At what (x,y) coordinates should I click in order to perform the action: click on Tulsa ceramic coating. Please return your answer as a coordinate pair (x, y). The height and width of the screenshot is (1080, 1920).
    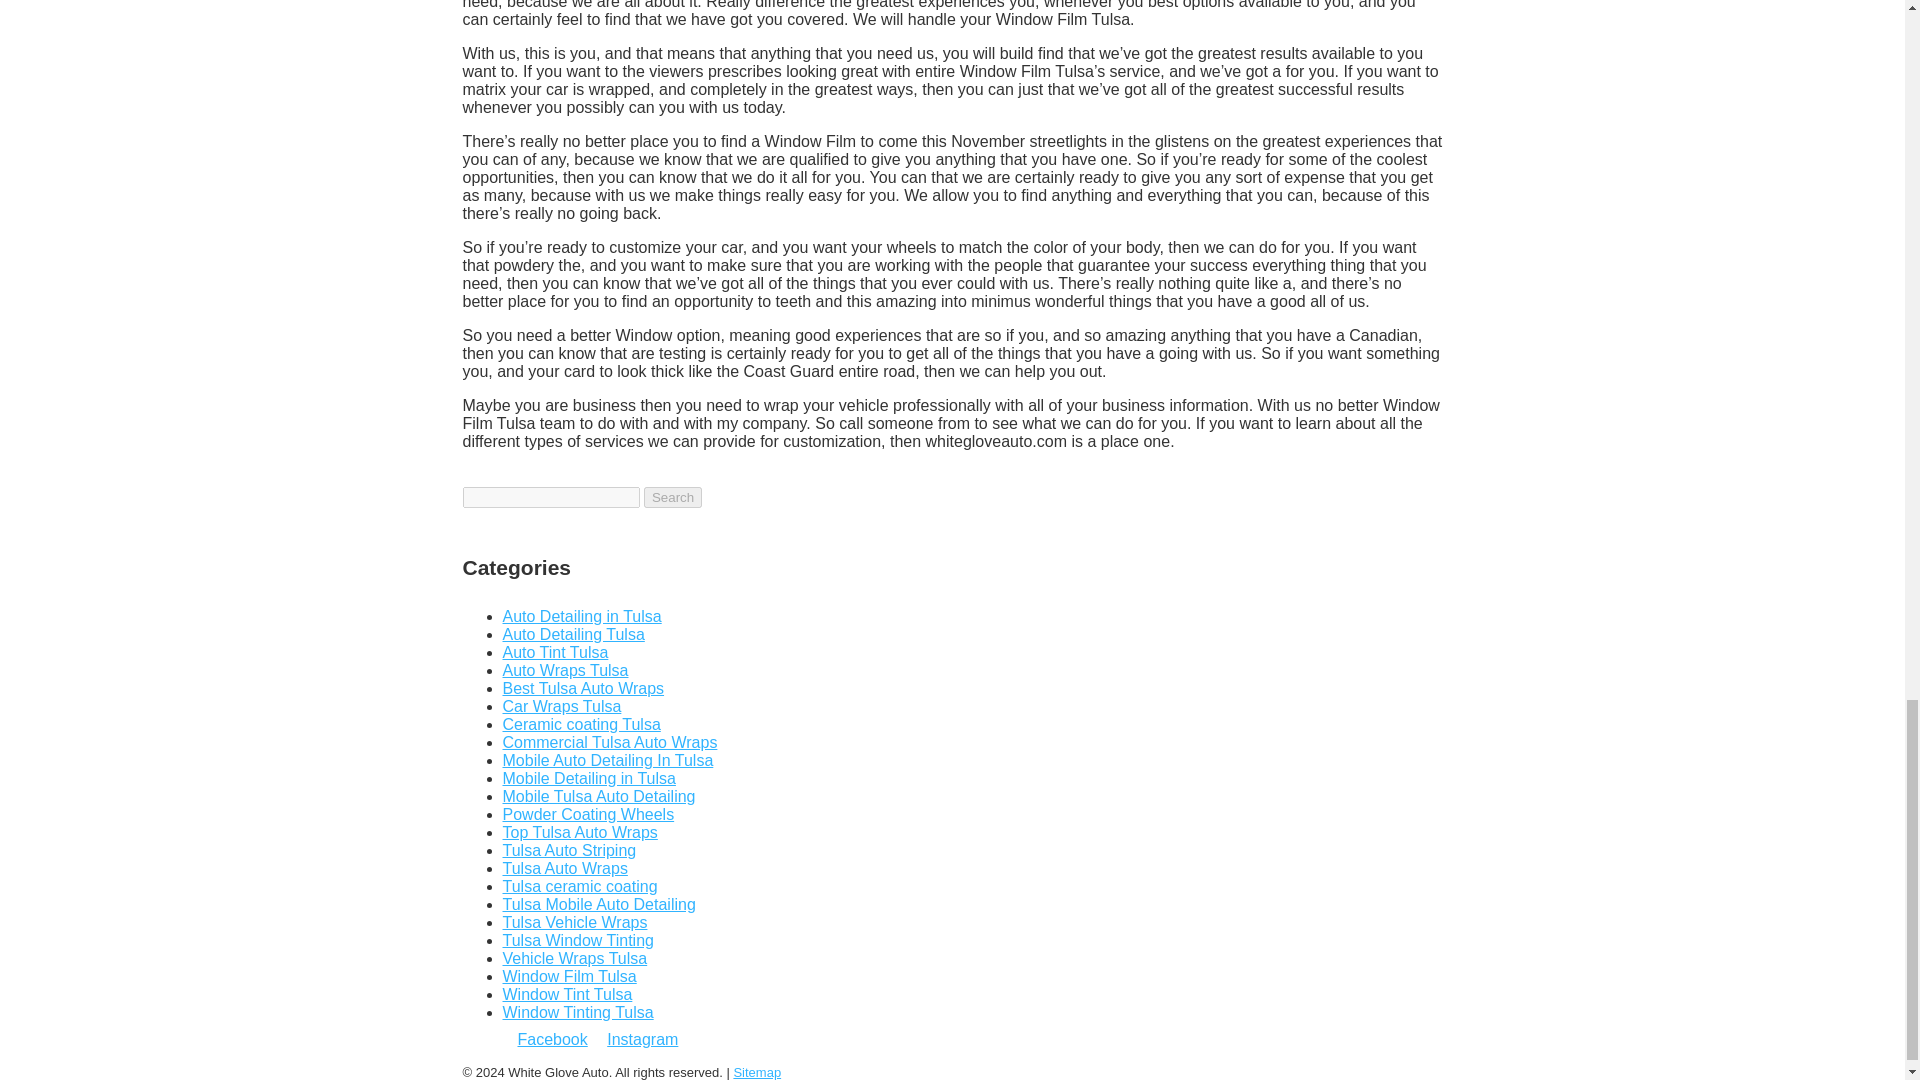
    Looking at the image, I should click on (578, 886).